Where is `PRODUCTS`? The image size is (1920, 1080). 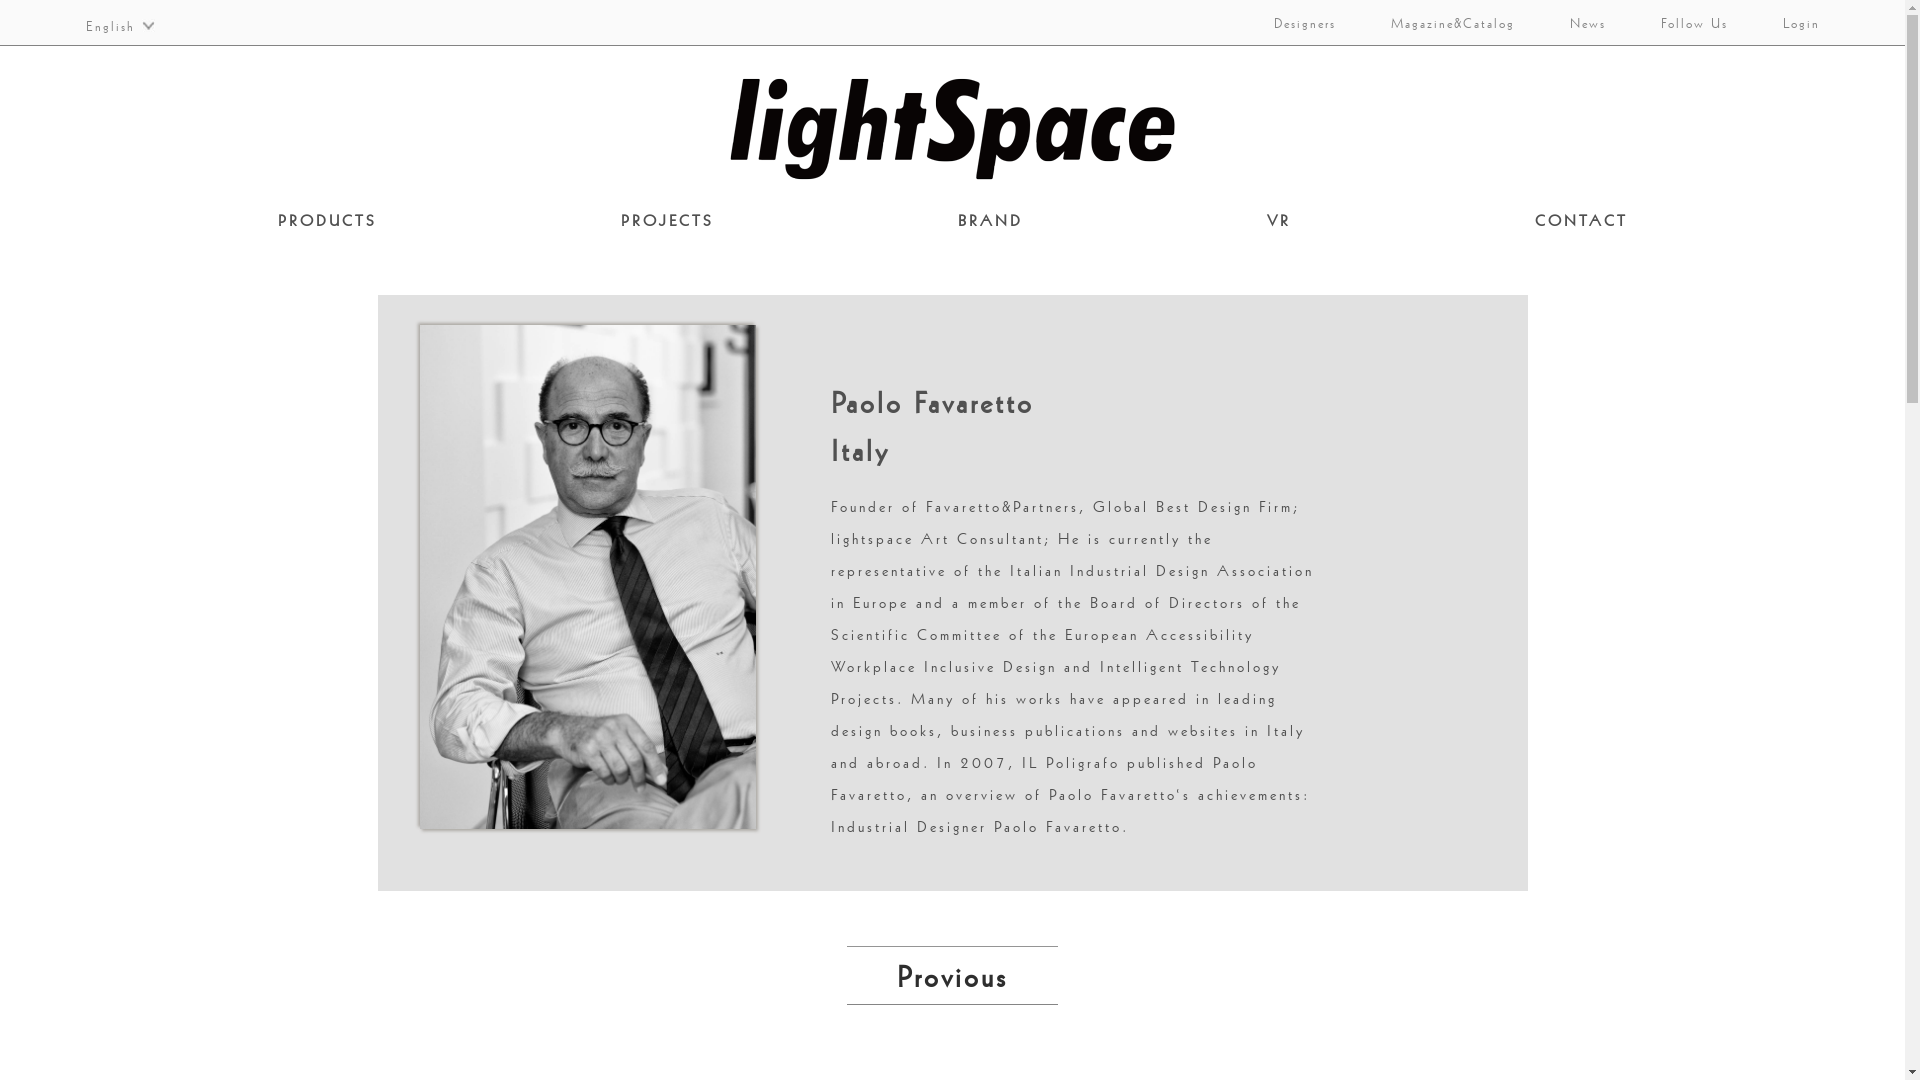
PRODUCTS is located at coordinates (328, 220).